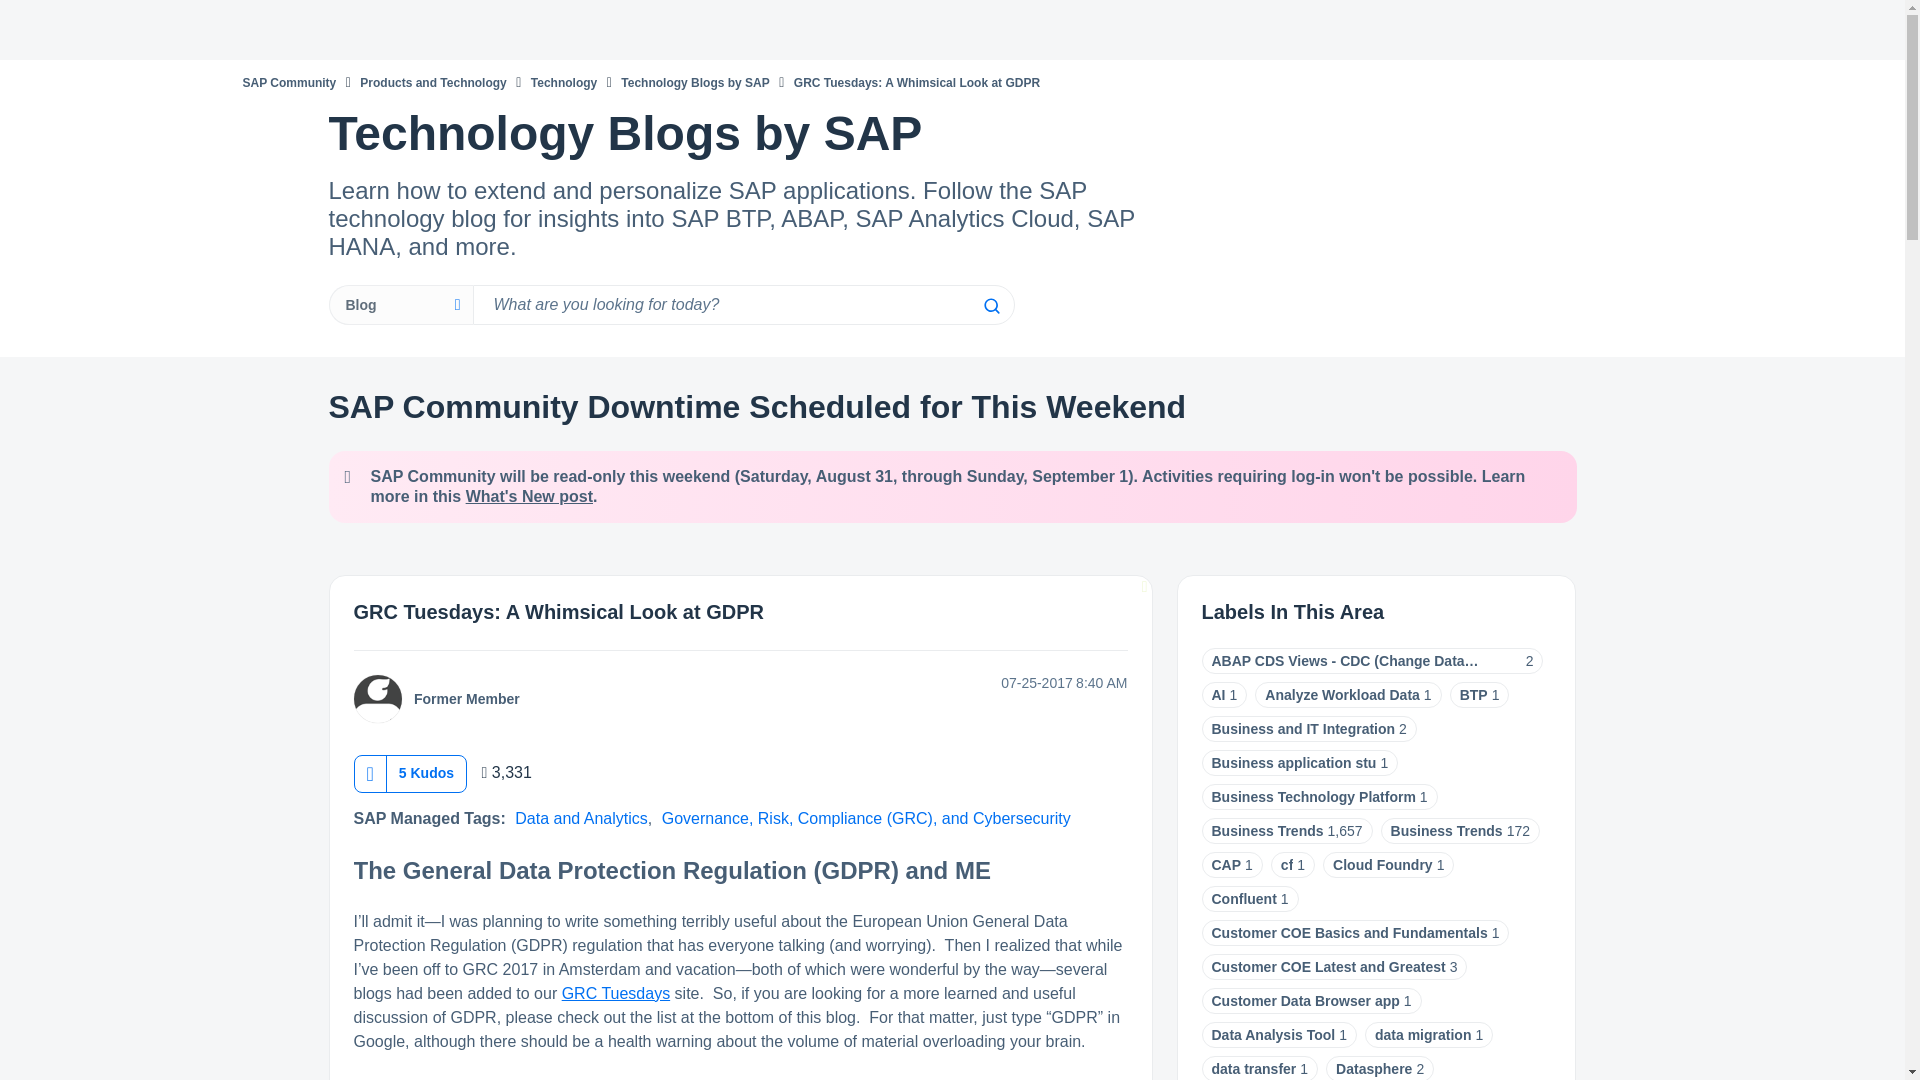  I want to click on Search Granularity, so click(400, 305).